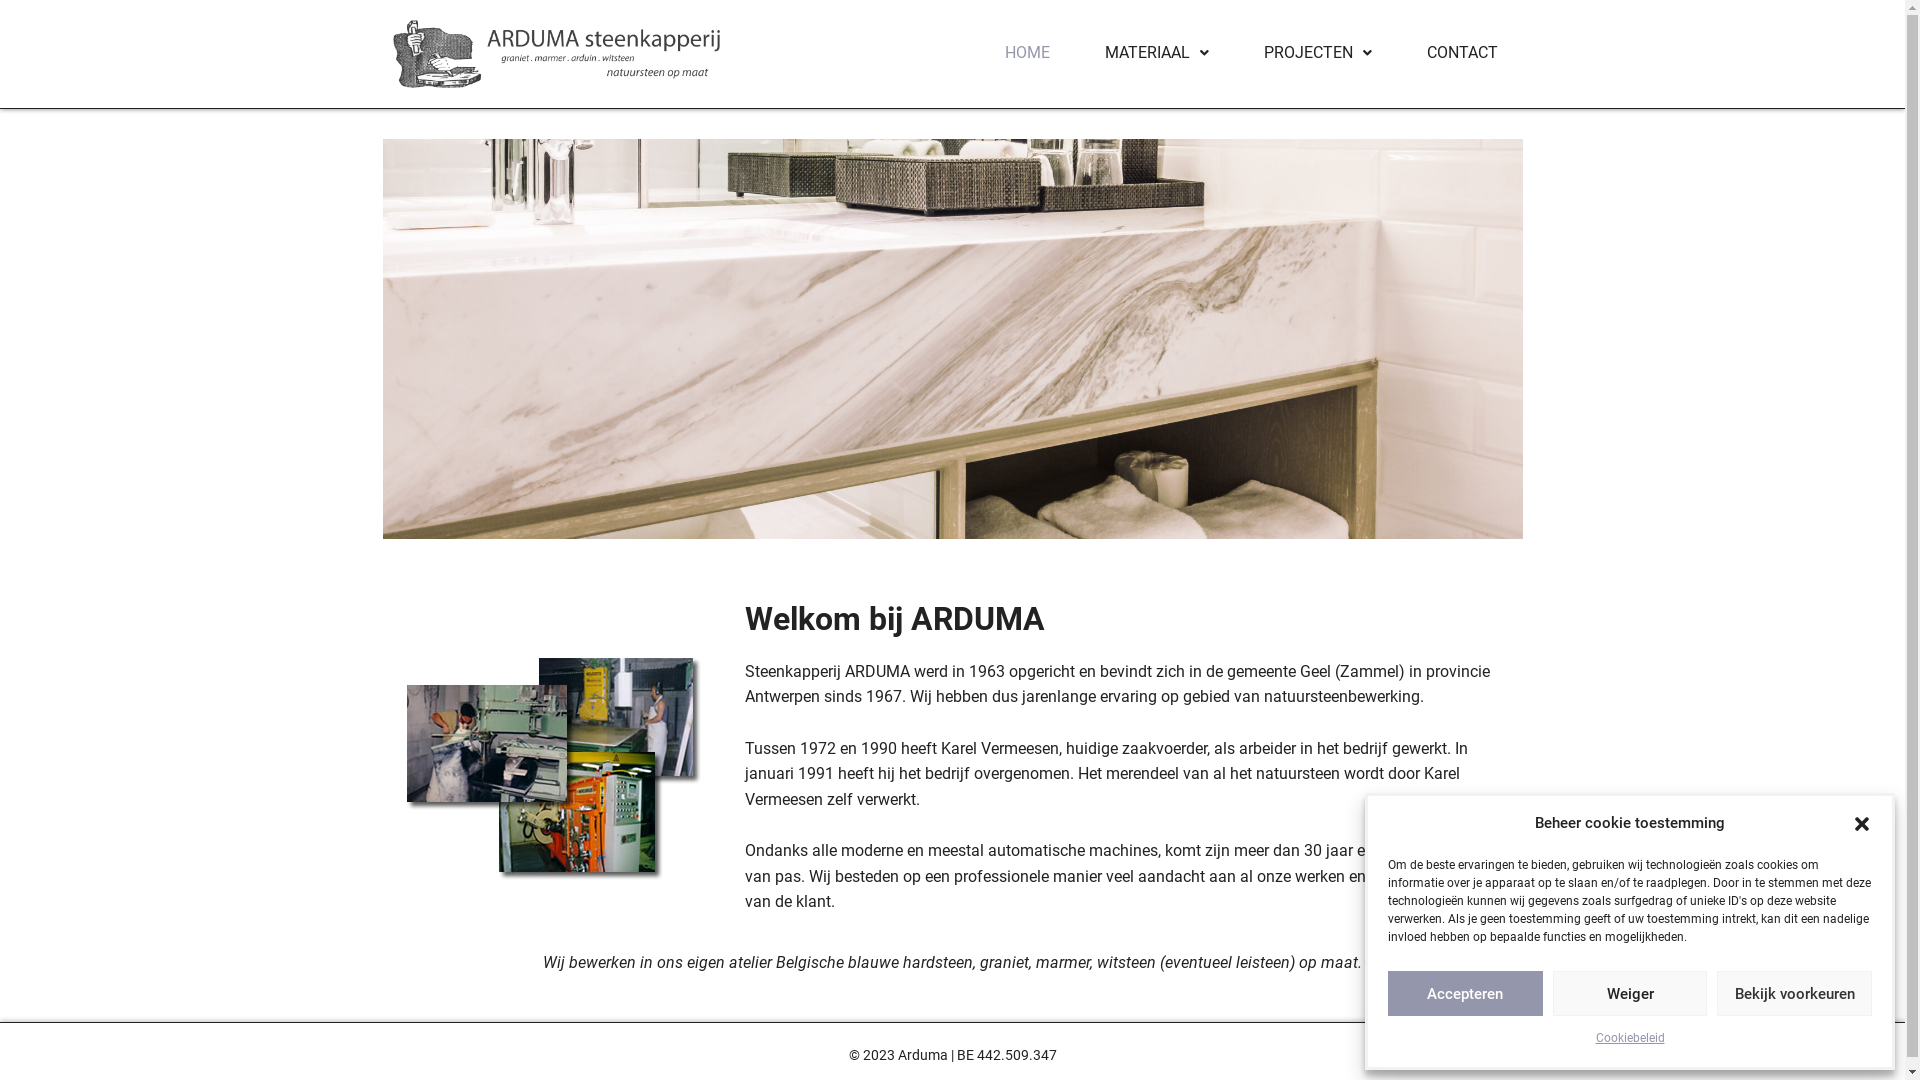 The image size is (1920, 1080). Describe the element at coordinates (1630, 1039) in the screenshot. I see `Cookiebeleid` at that location.